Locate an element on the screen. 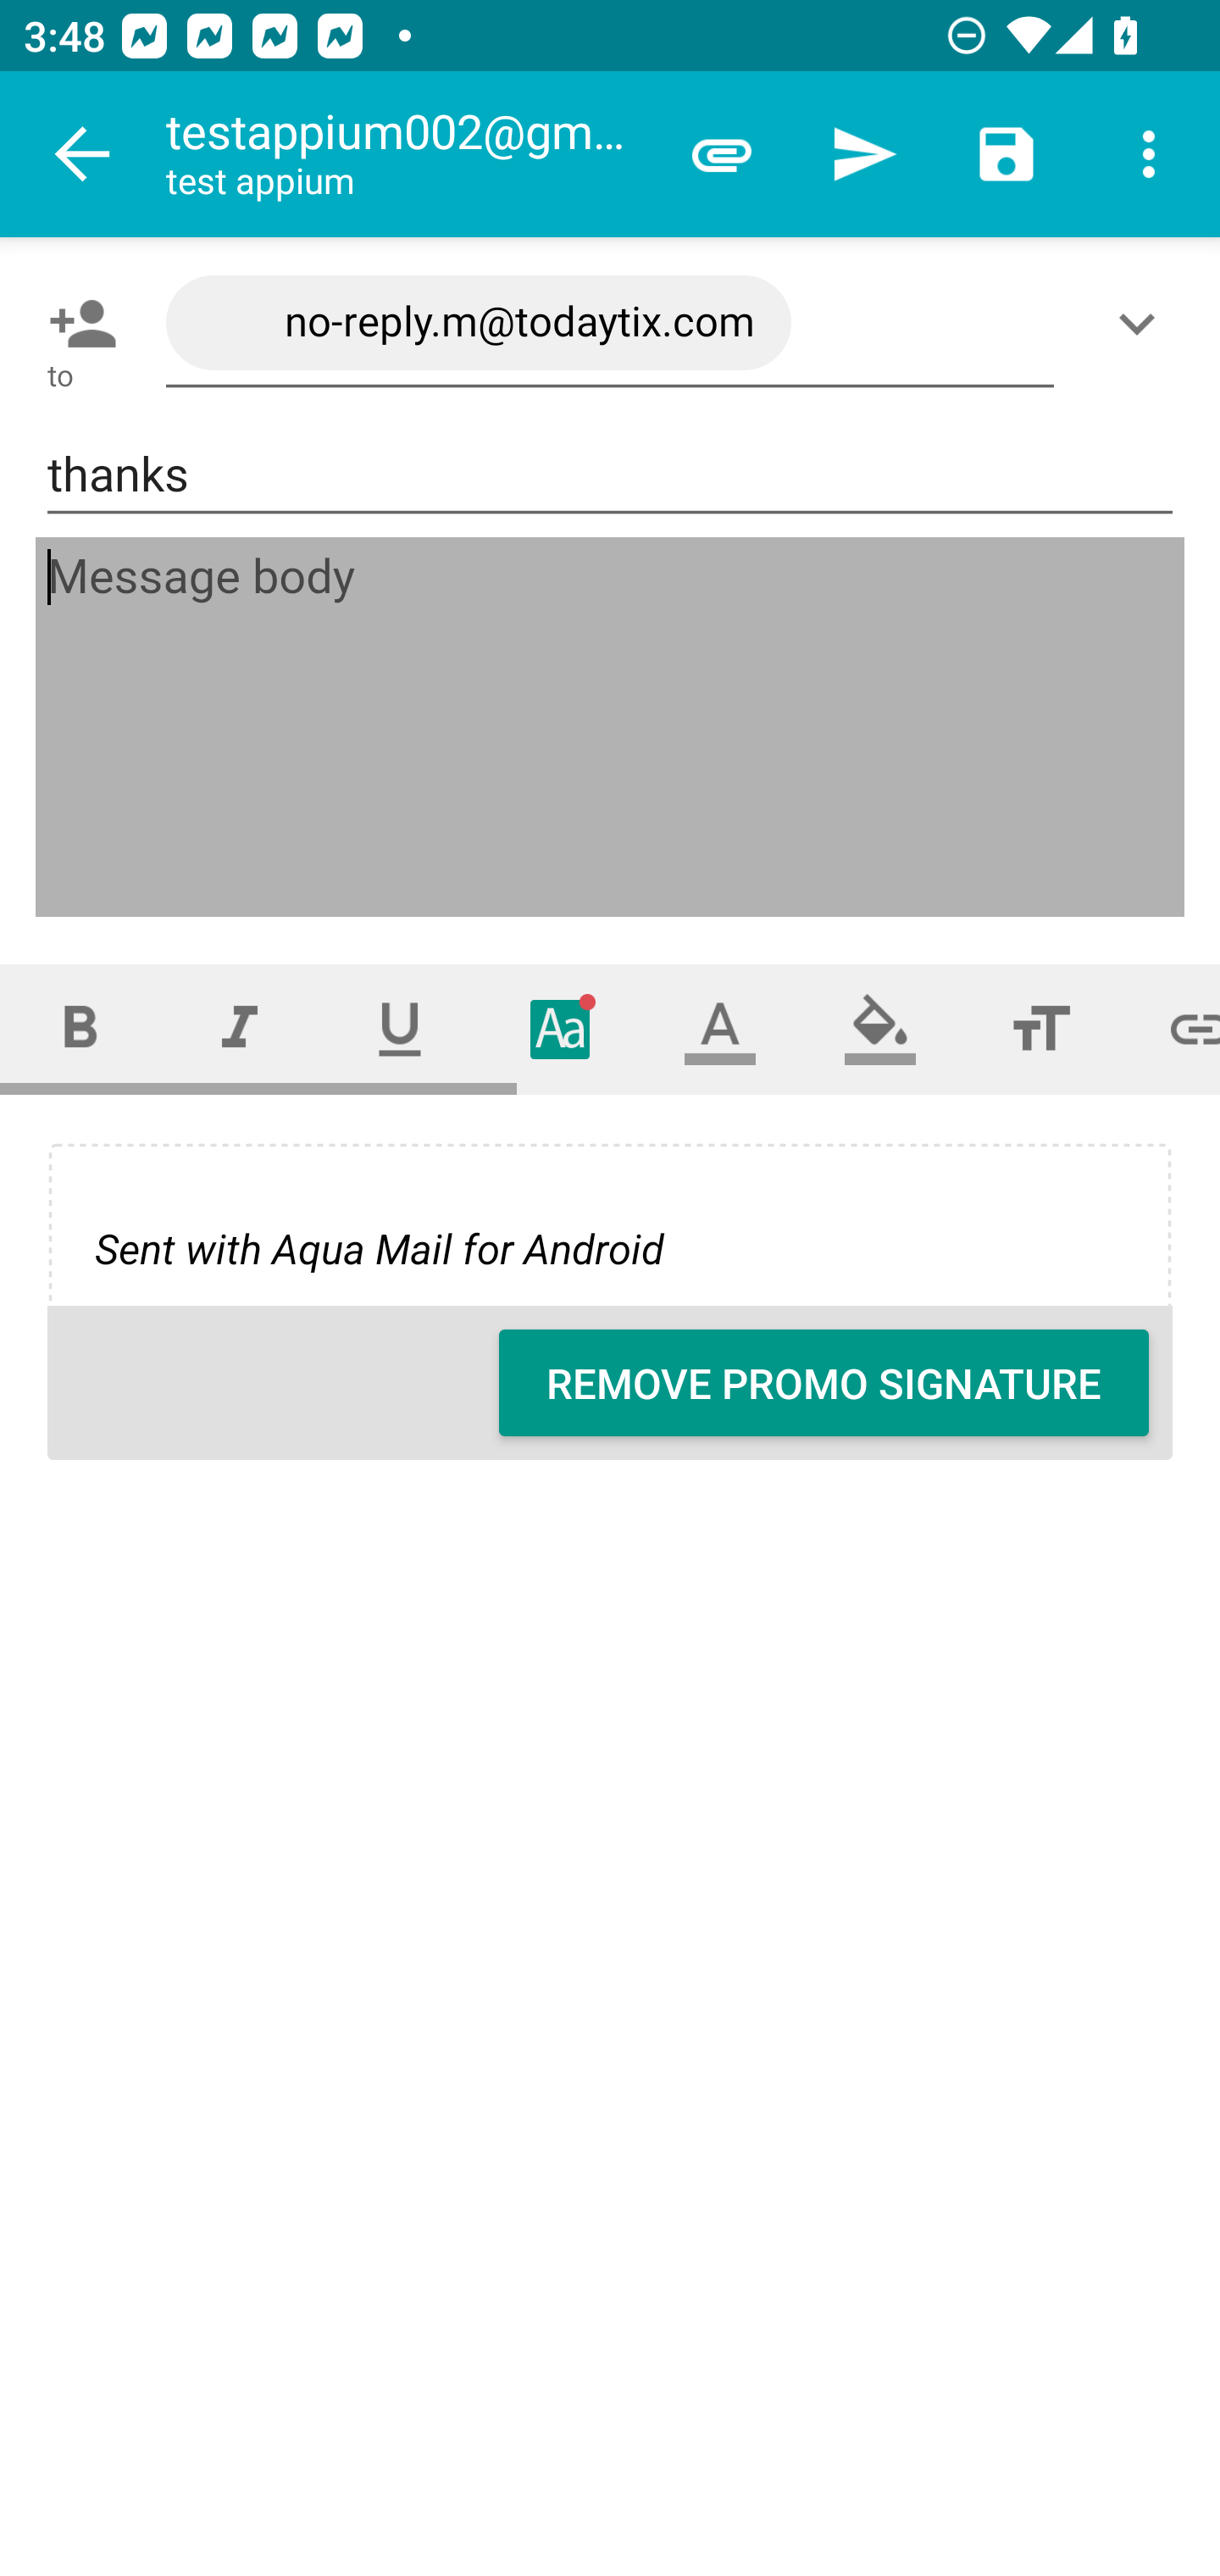 This screenshot has height=2576, width=1220. Attach is located at coordinates (722, 154).